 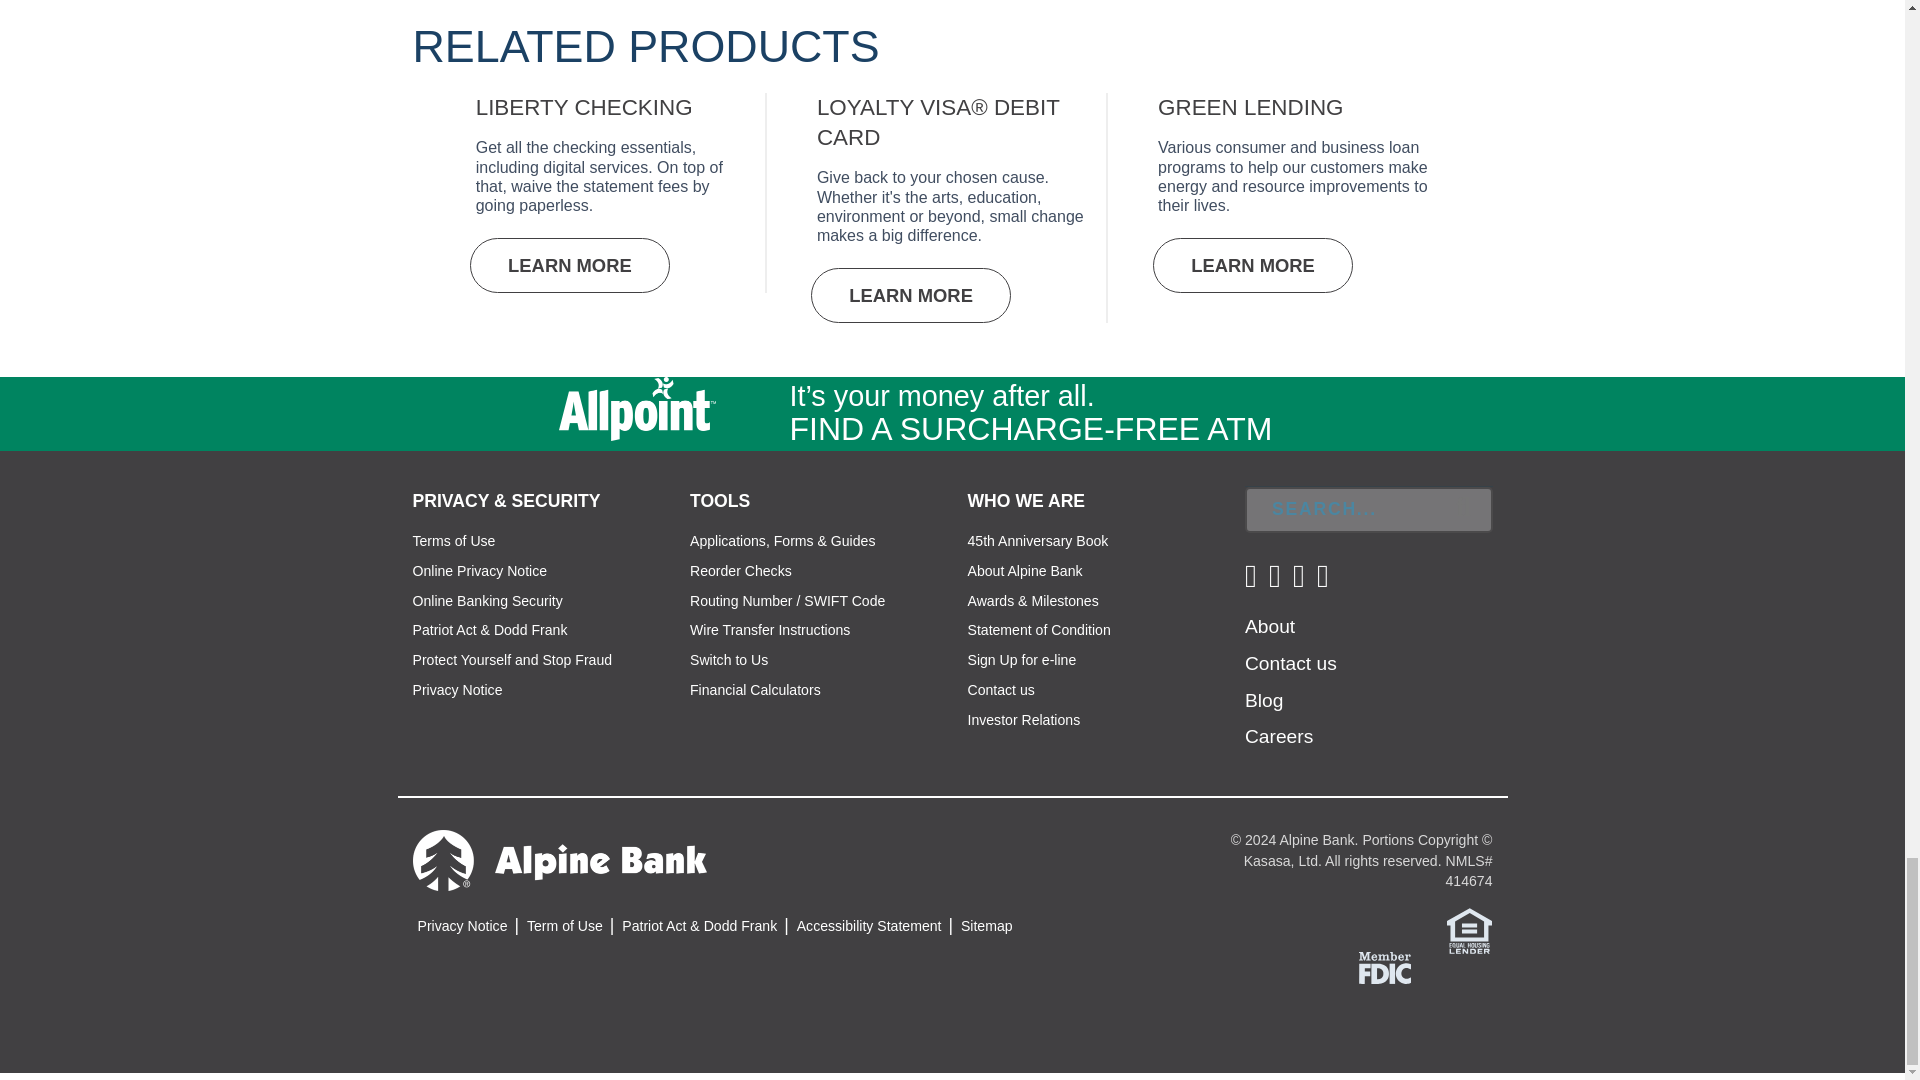 What do you see at coordinates (1385, 967) in the screenshot?
I see `MEMBER FDIC` at bounding box center [1385, 967].